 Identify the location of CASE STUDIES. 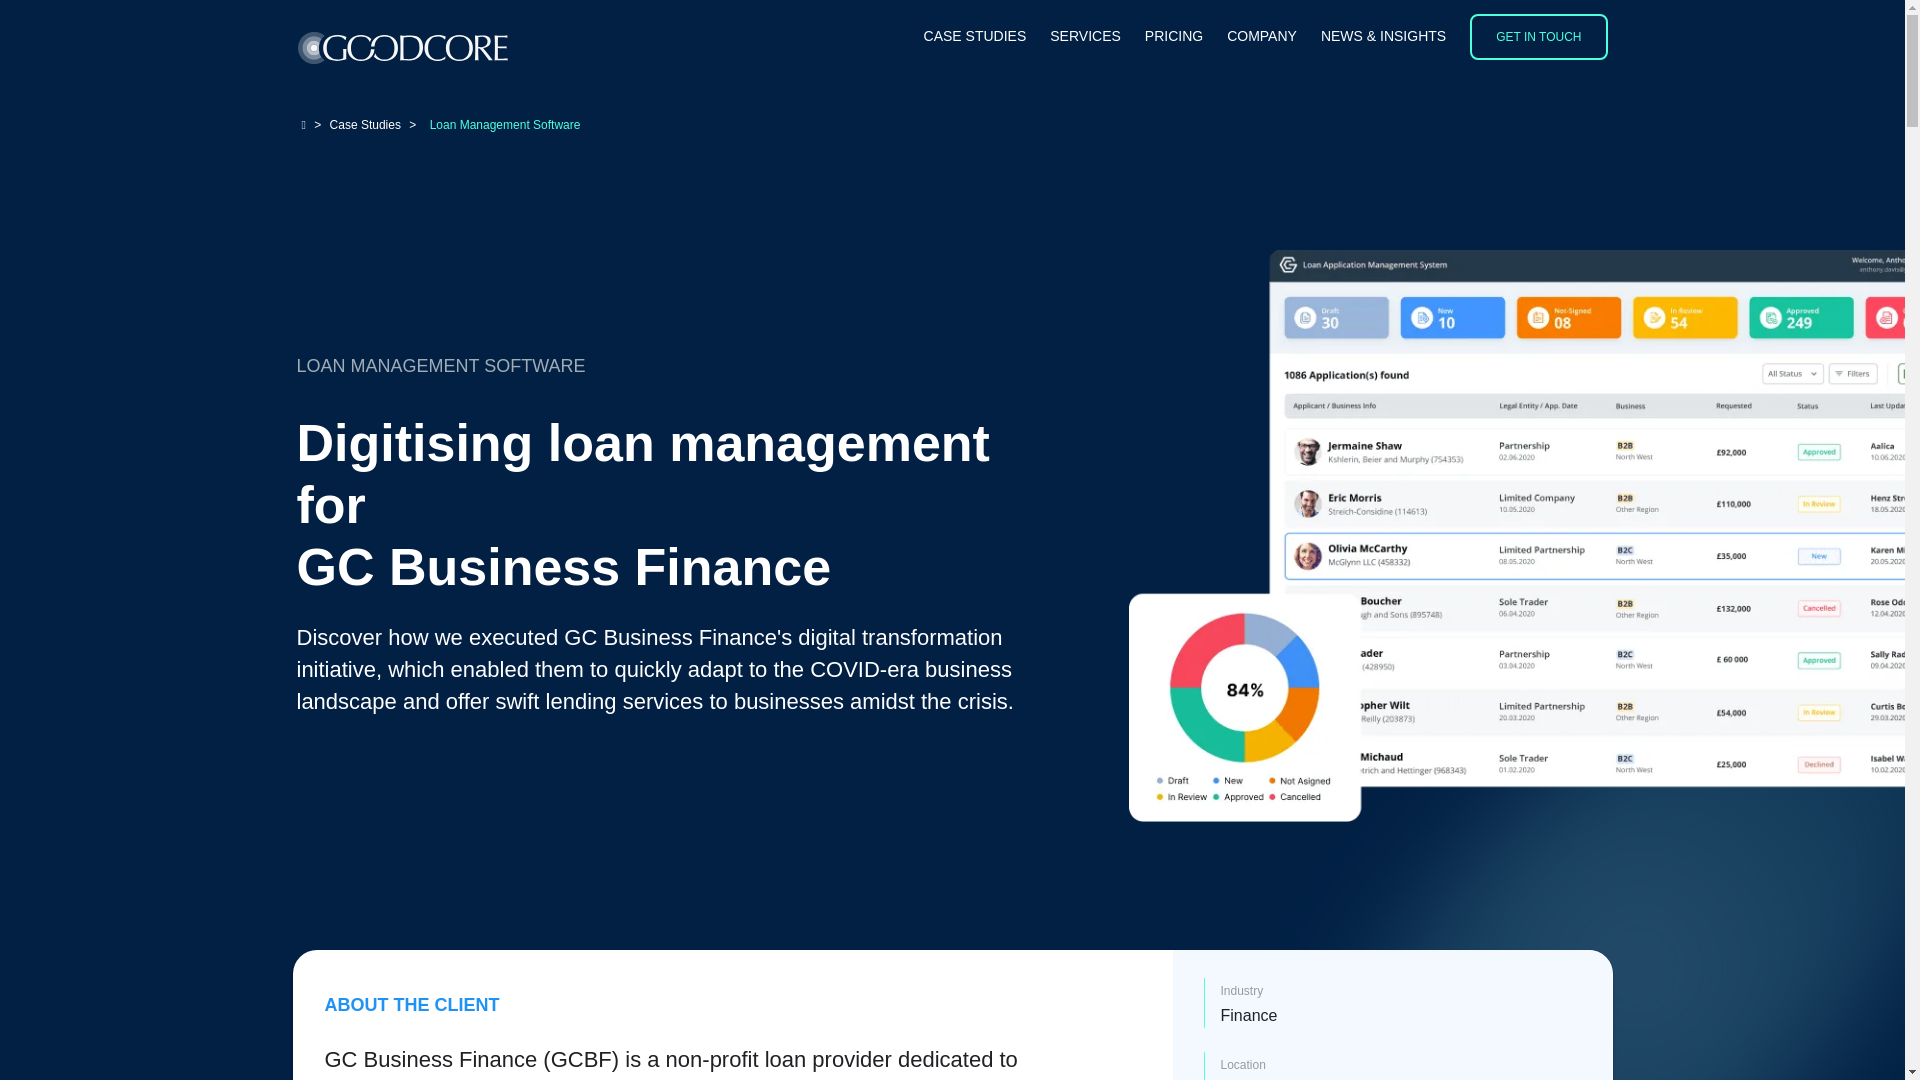
(975, 37).